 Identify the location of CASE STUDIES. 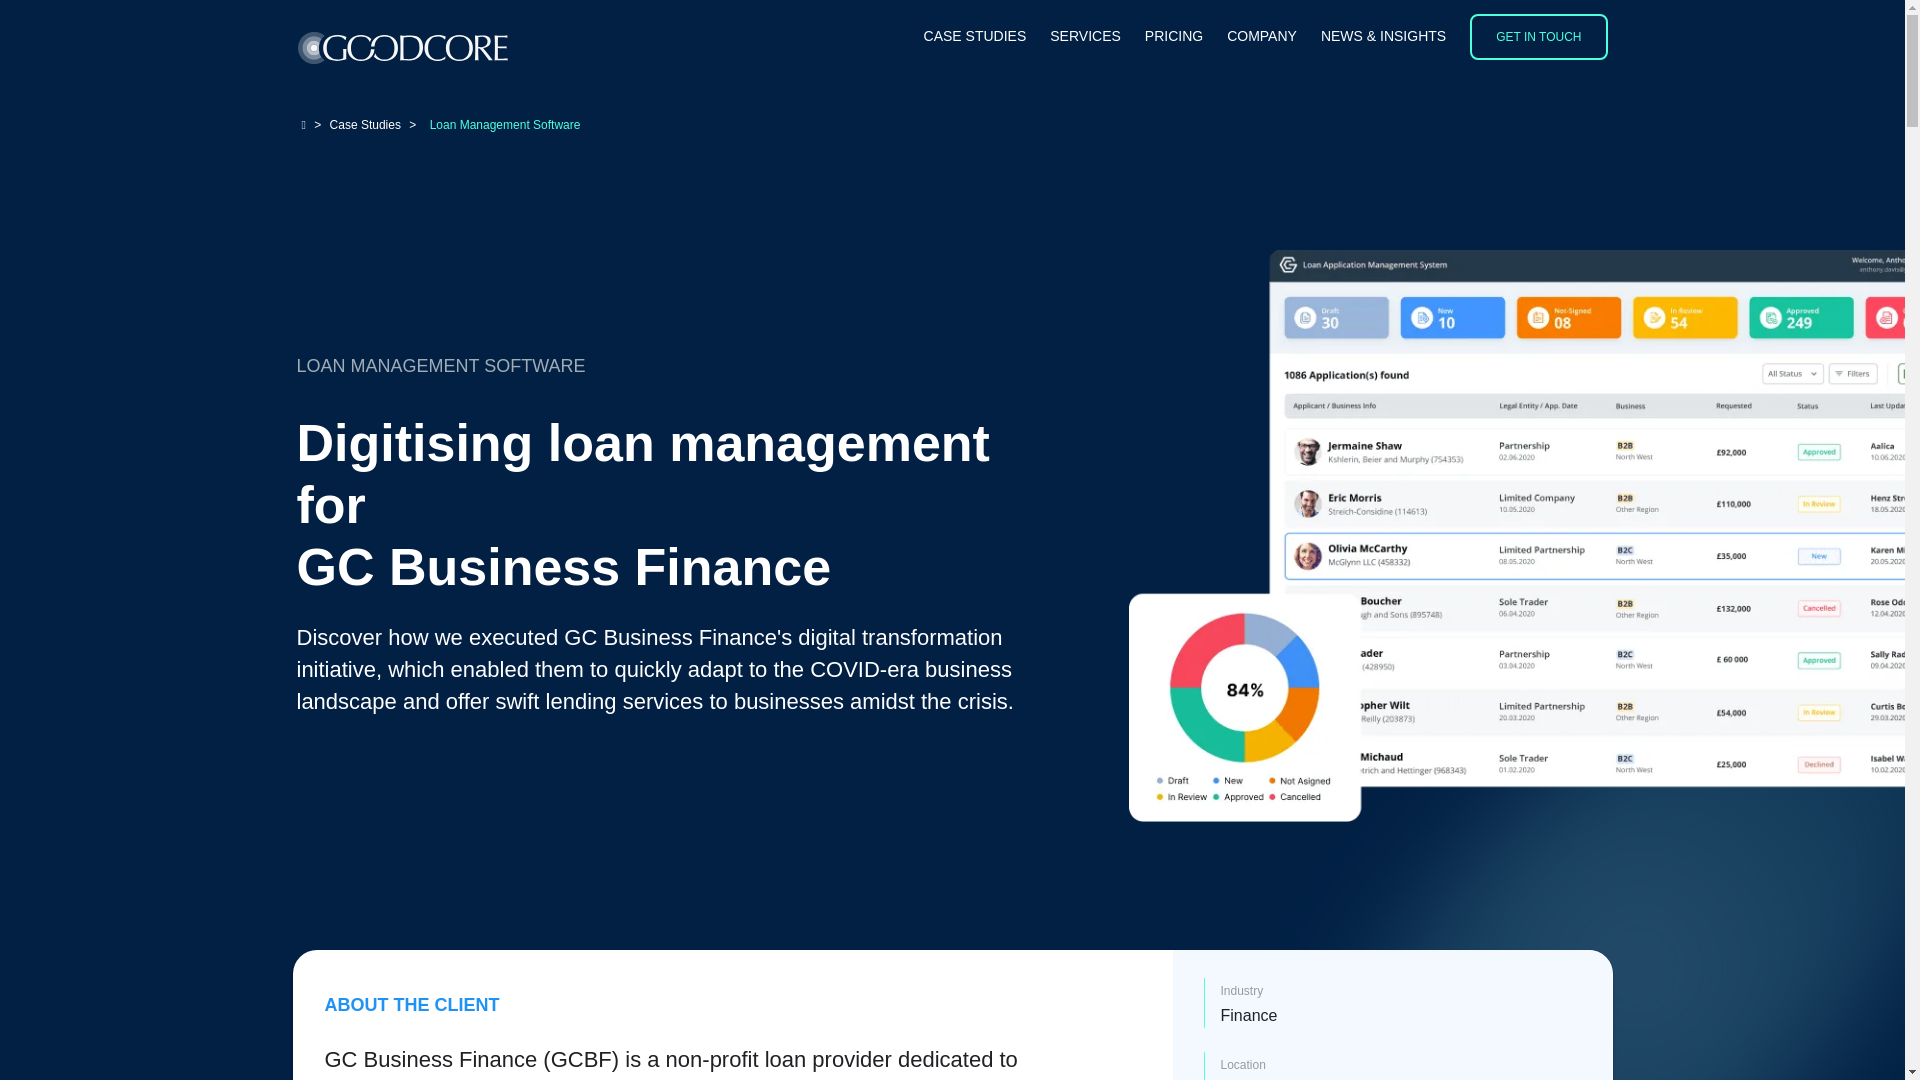
(975, 37).